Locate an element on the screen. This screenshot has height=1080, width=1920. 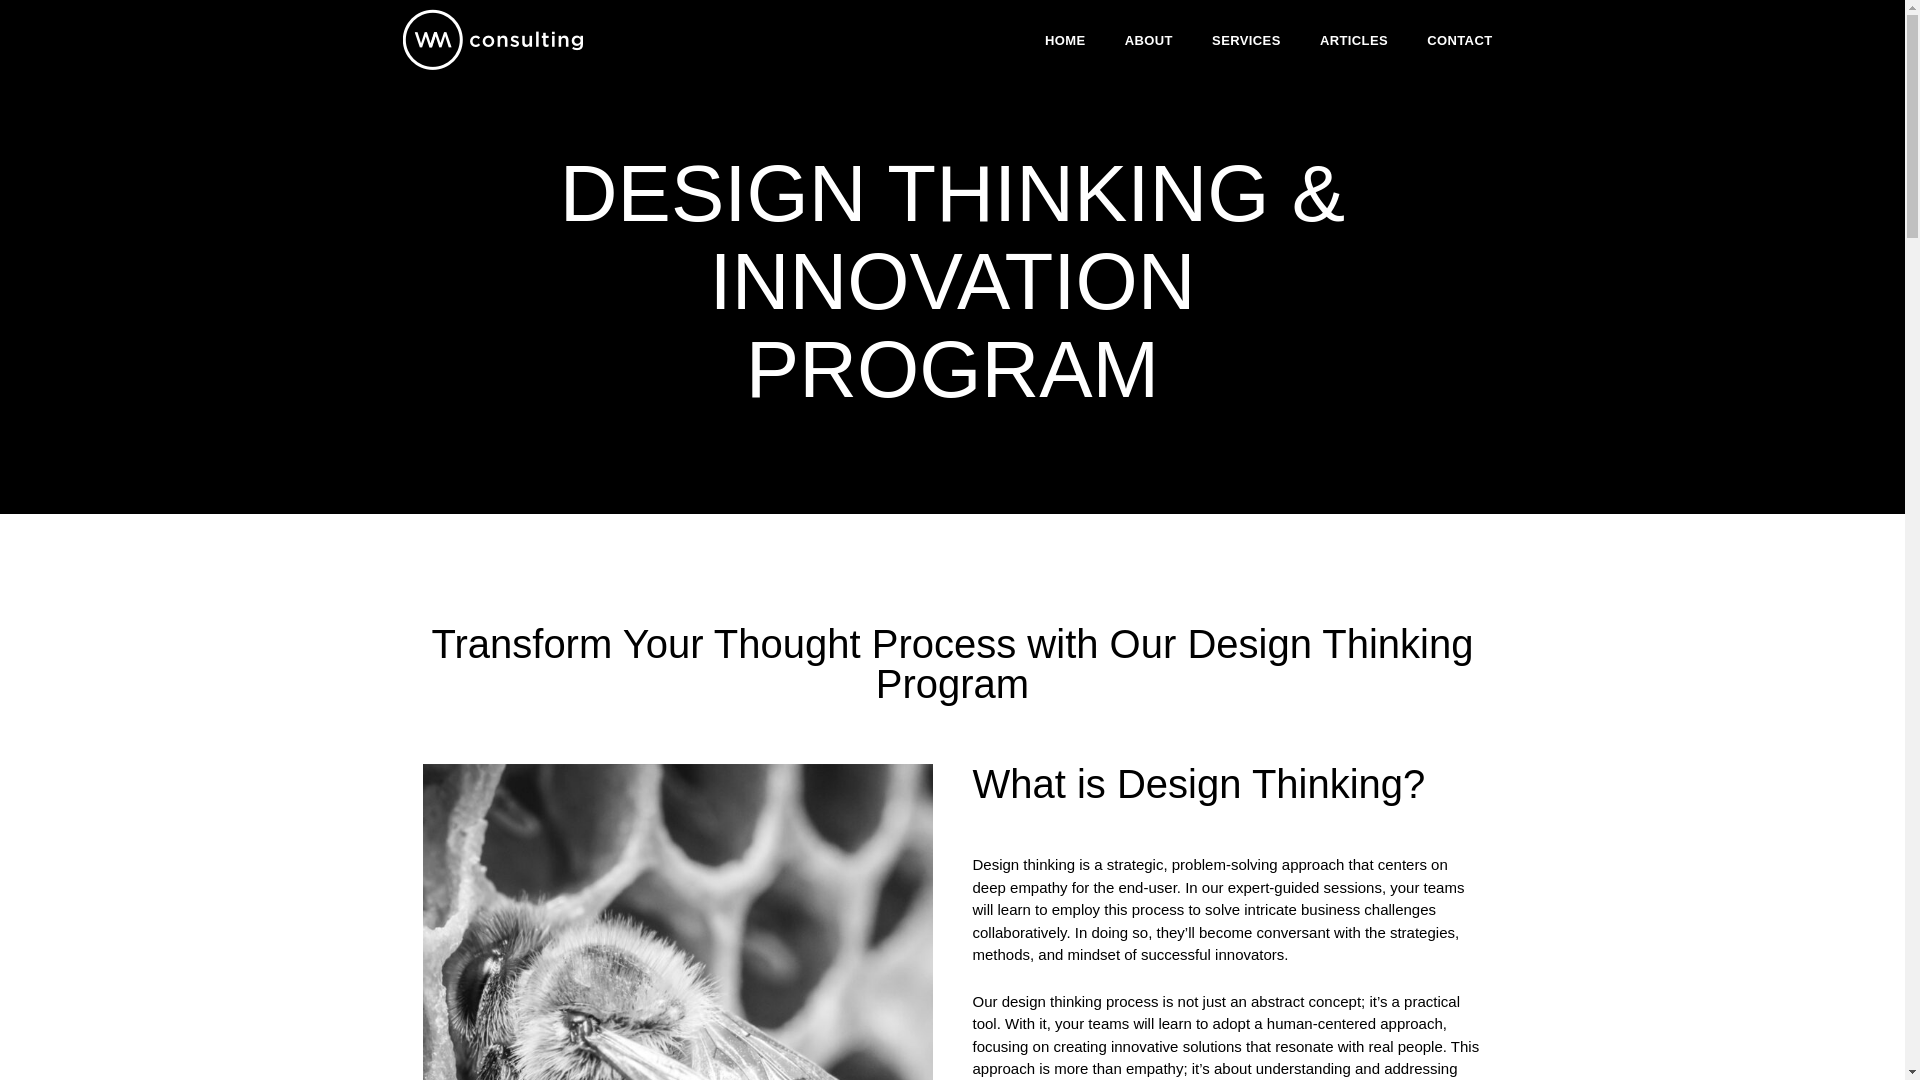
ABOUT is located at coordinates (1149, 40).